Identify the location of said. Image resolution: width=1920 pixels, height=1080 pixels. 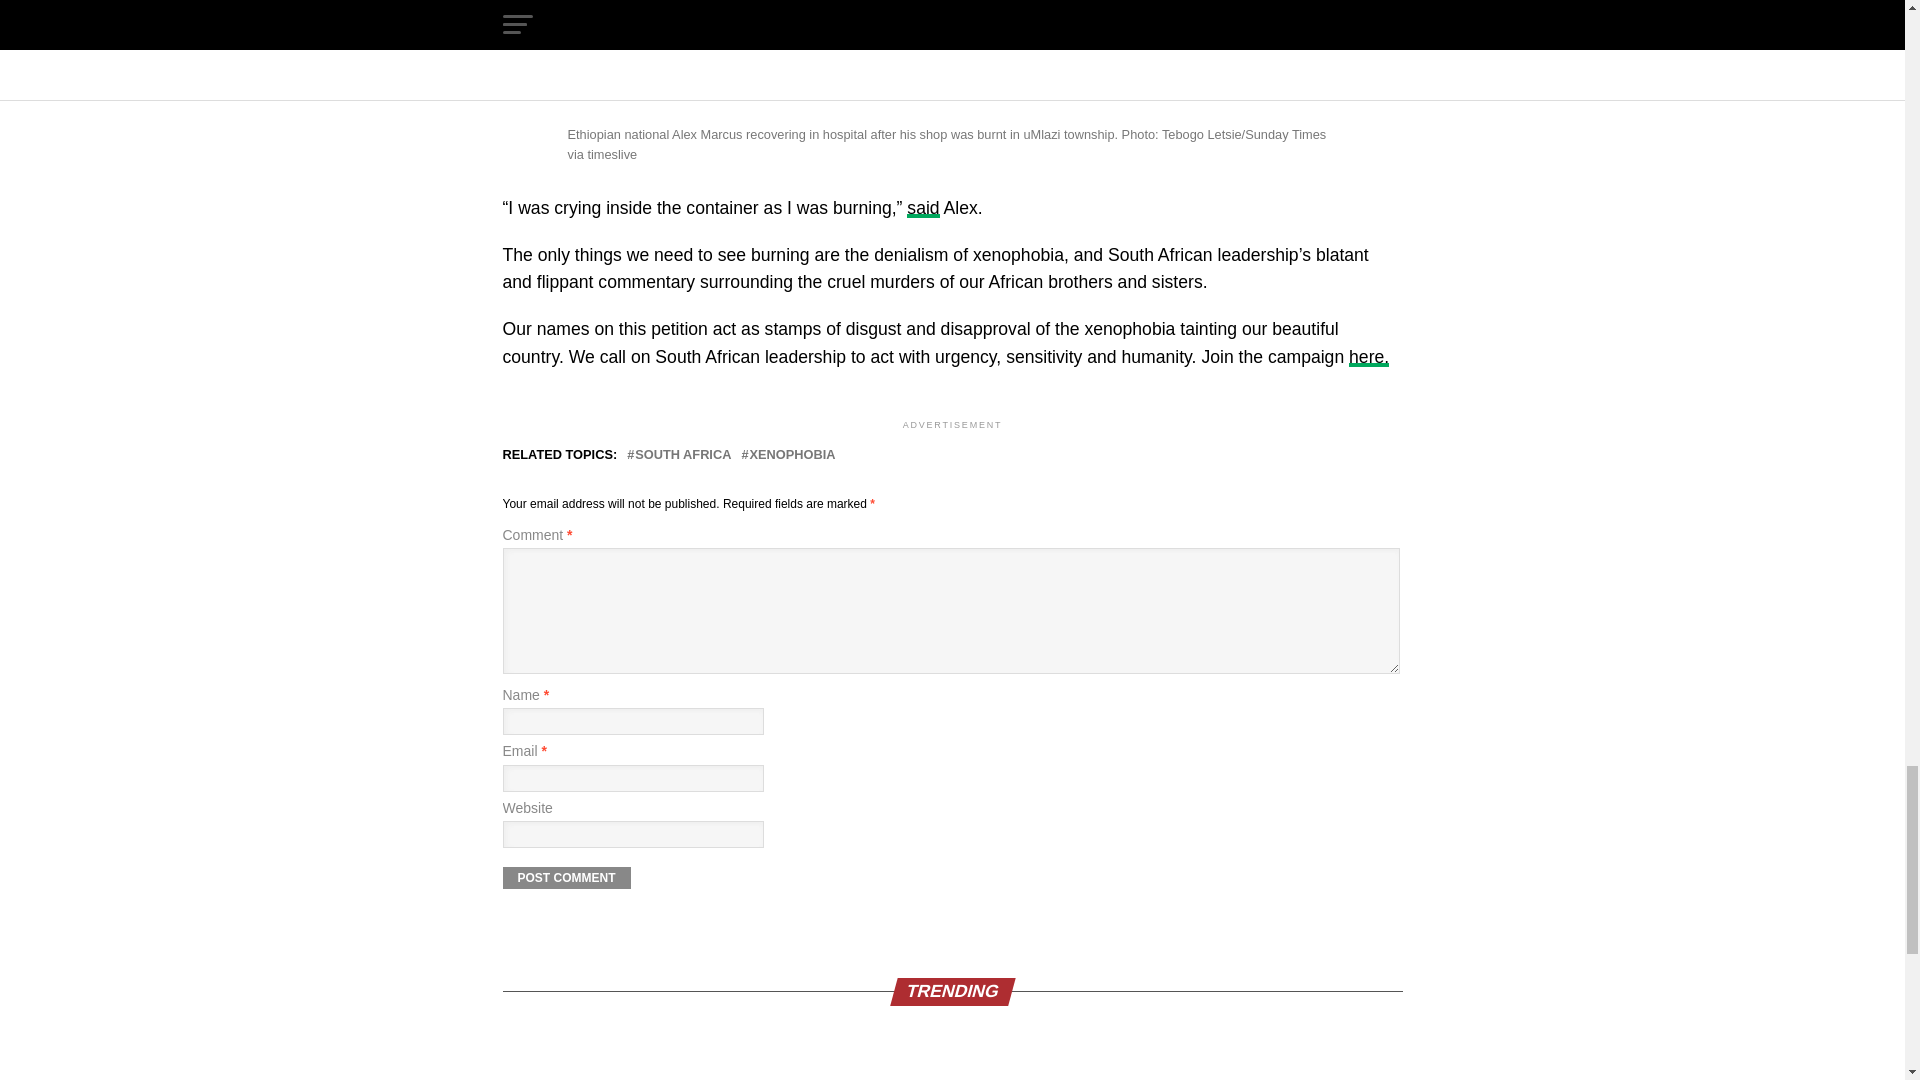
(922, 208).